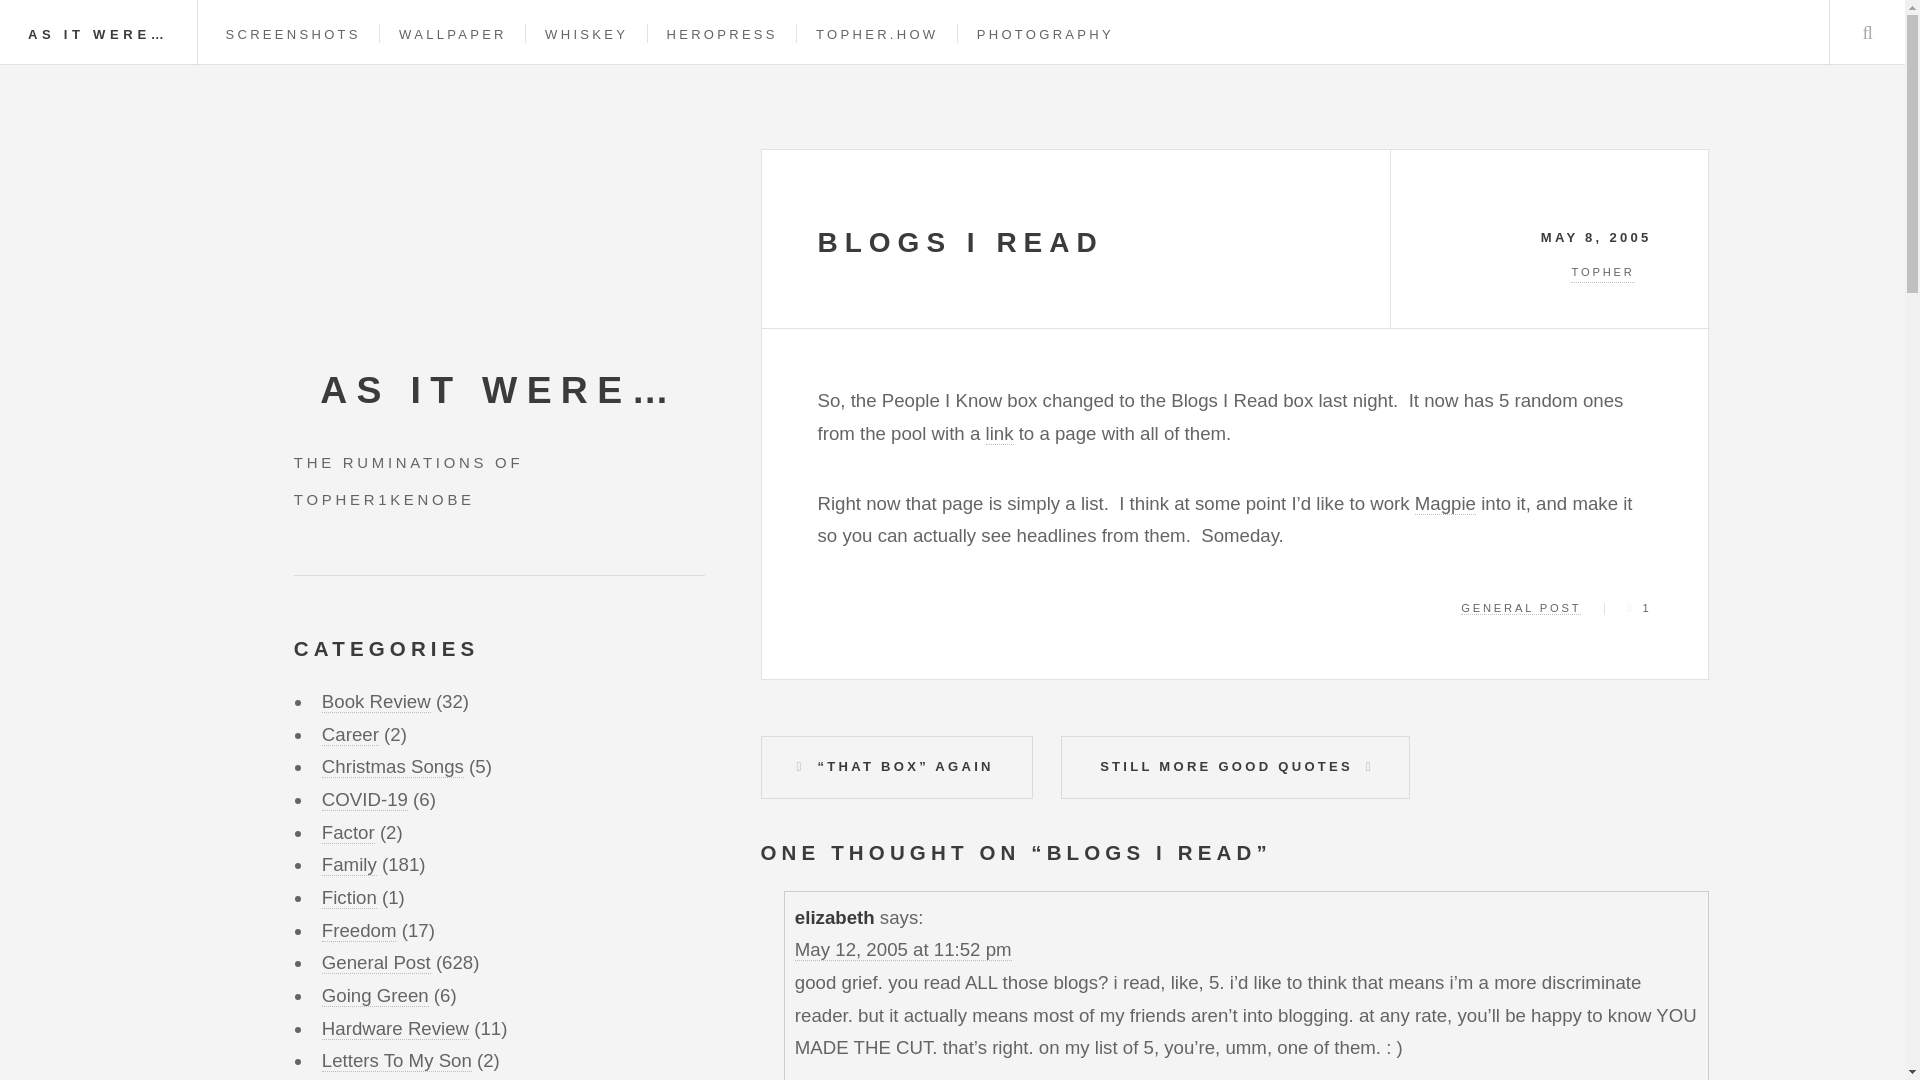 This screenshot has height=1080, width=1920. What do you see at coordinates (877, 34) in the screenshot?
I see `TOPHER.HOW` at bounding box center [877, 34].